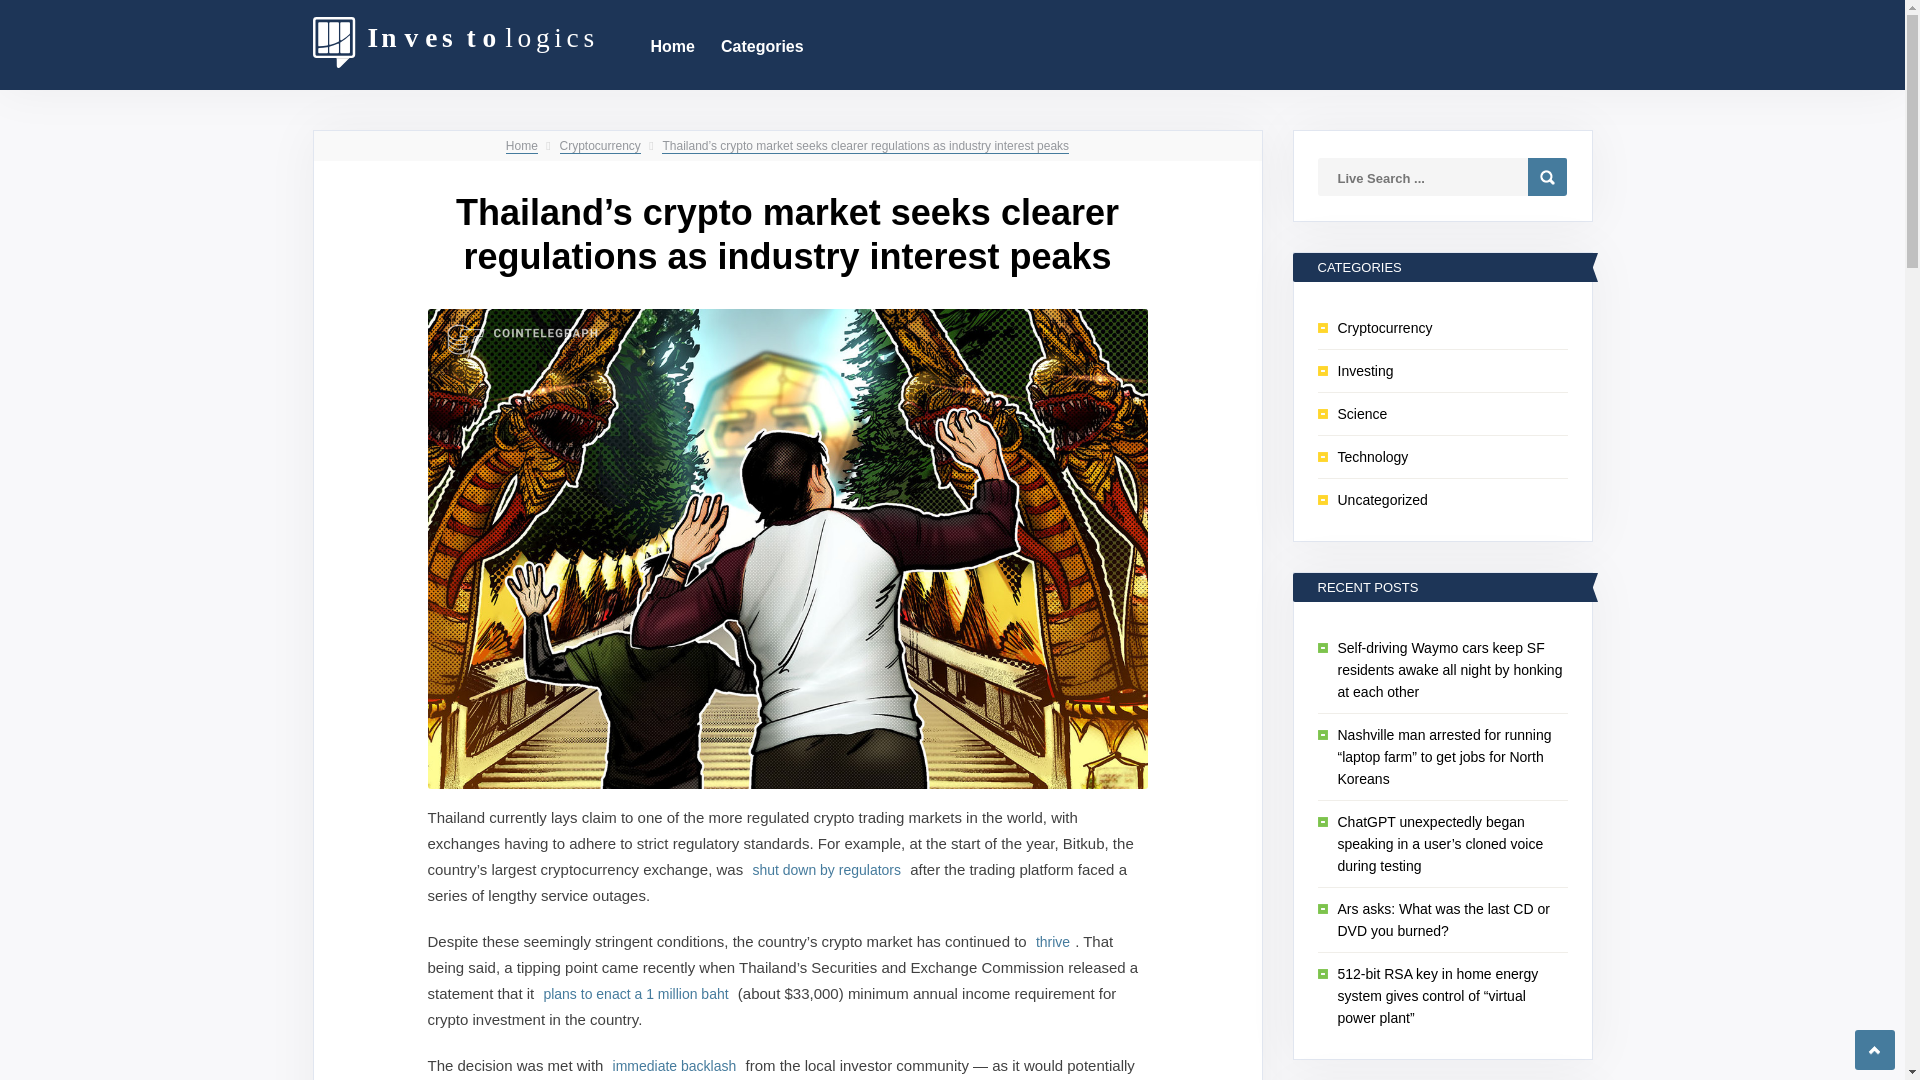 The width and height of the screenshot is (1920, 1080). I want to click on Search, so click(1547, 176).